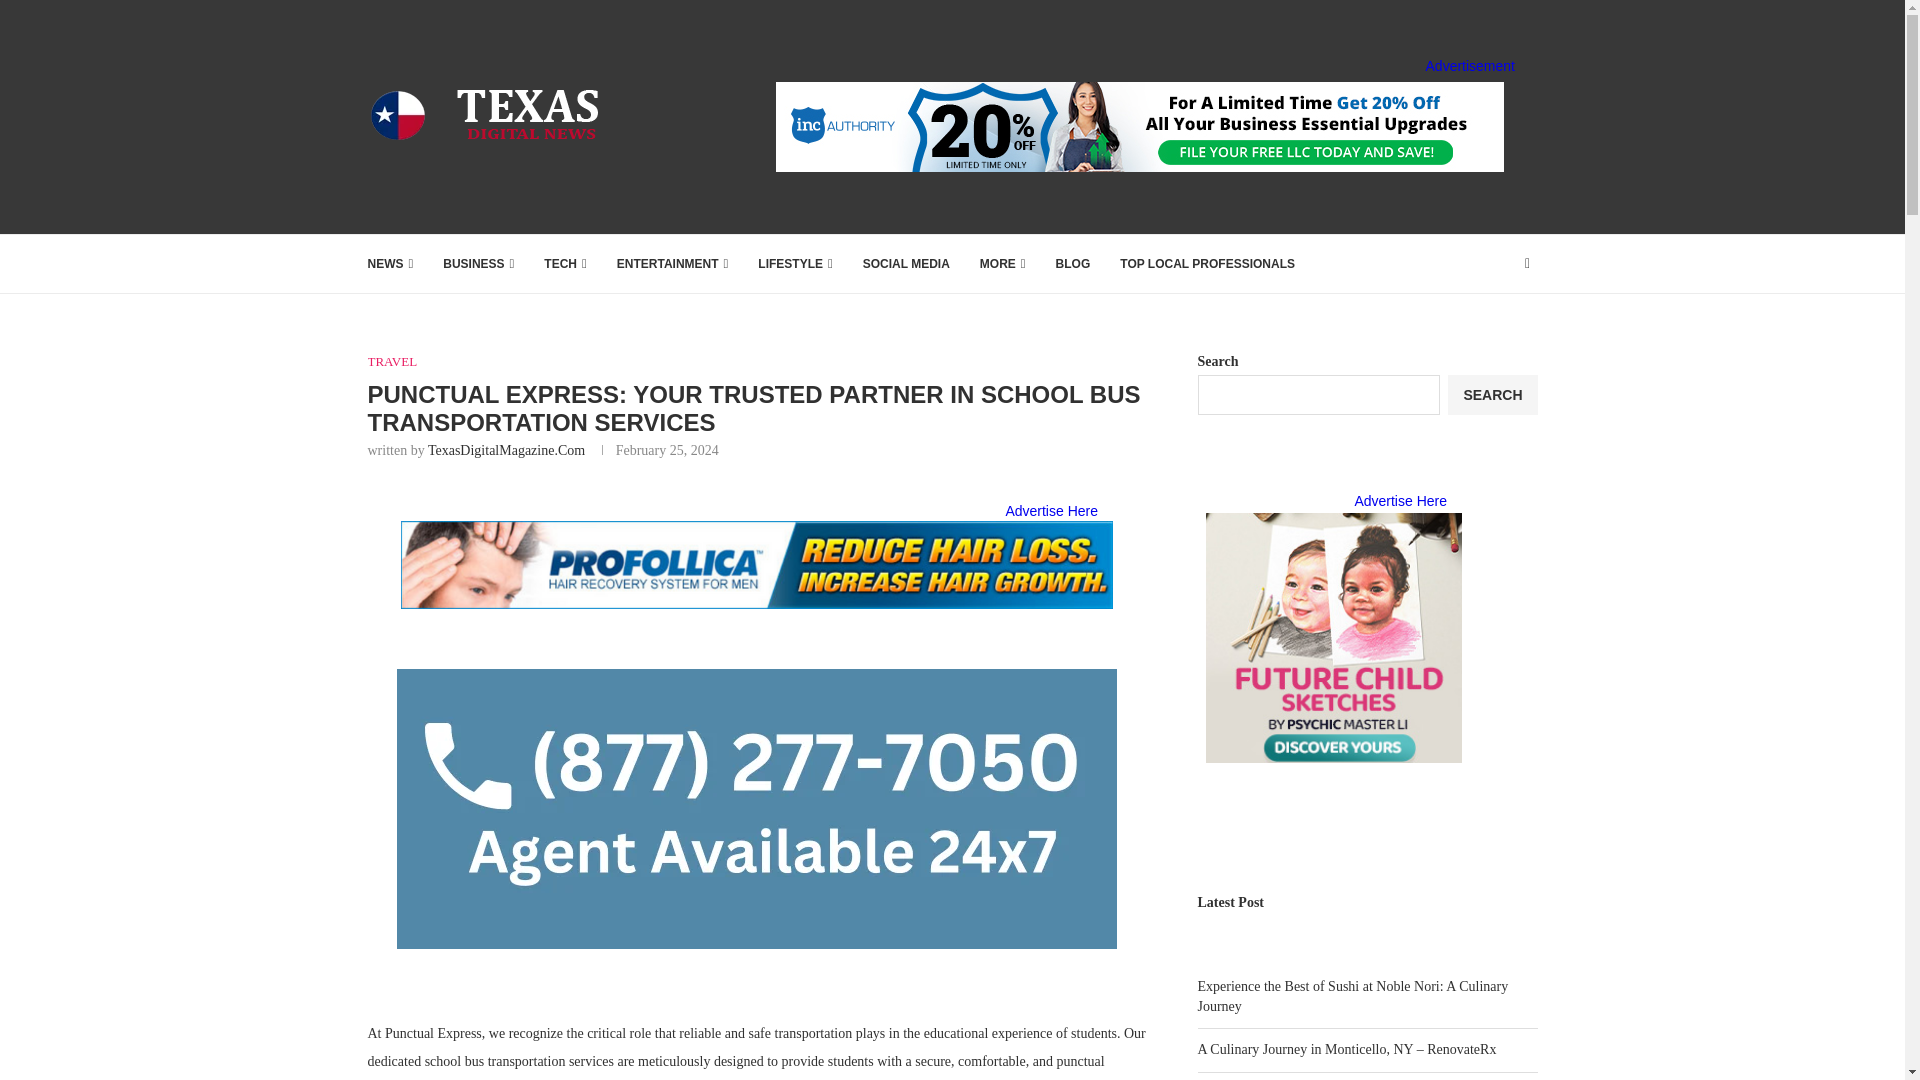 This screenshot has width=1920, height=1080. What do you see at coordinates (1073, 264) in the screenshot?
I see `BLOG` at bounding box center [1073, 264].